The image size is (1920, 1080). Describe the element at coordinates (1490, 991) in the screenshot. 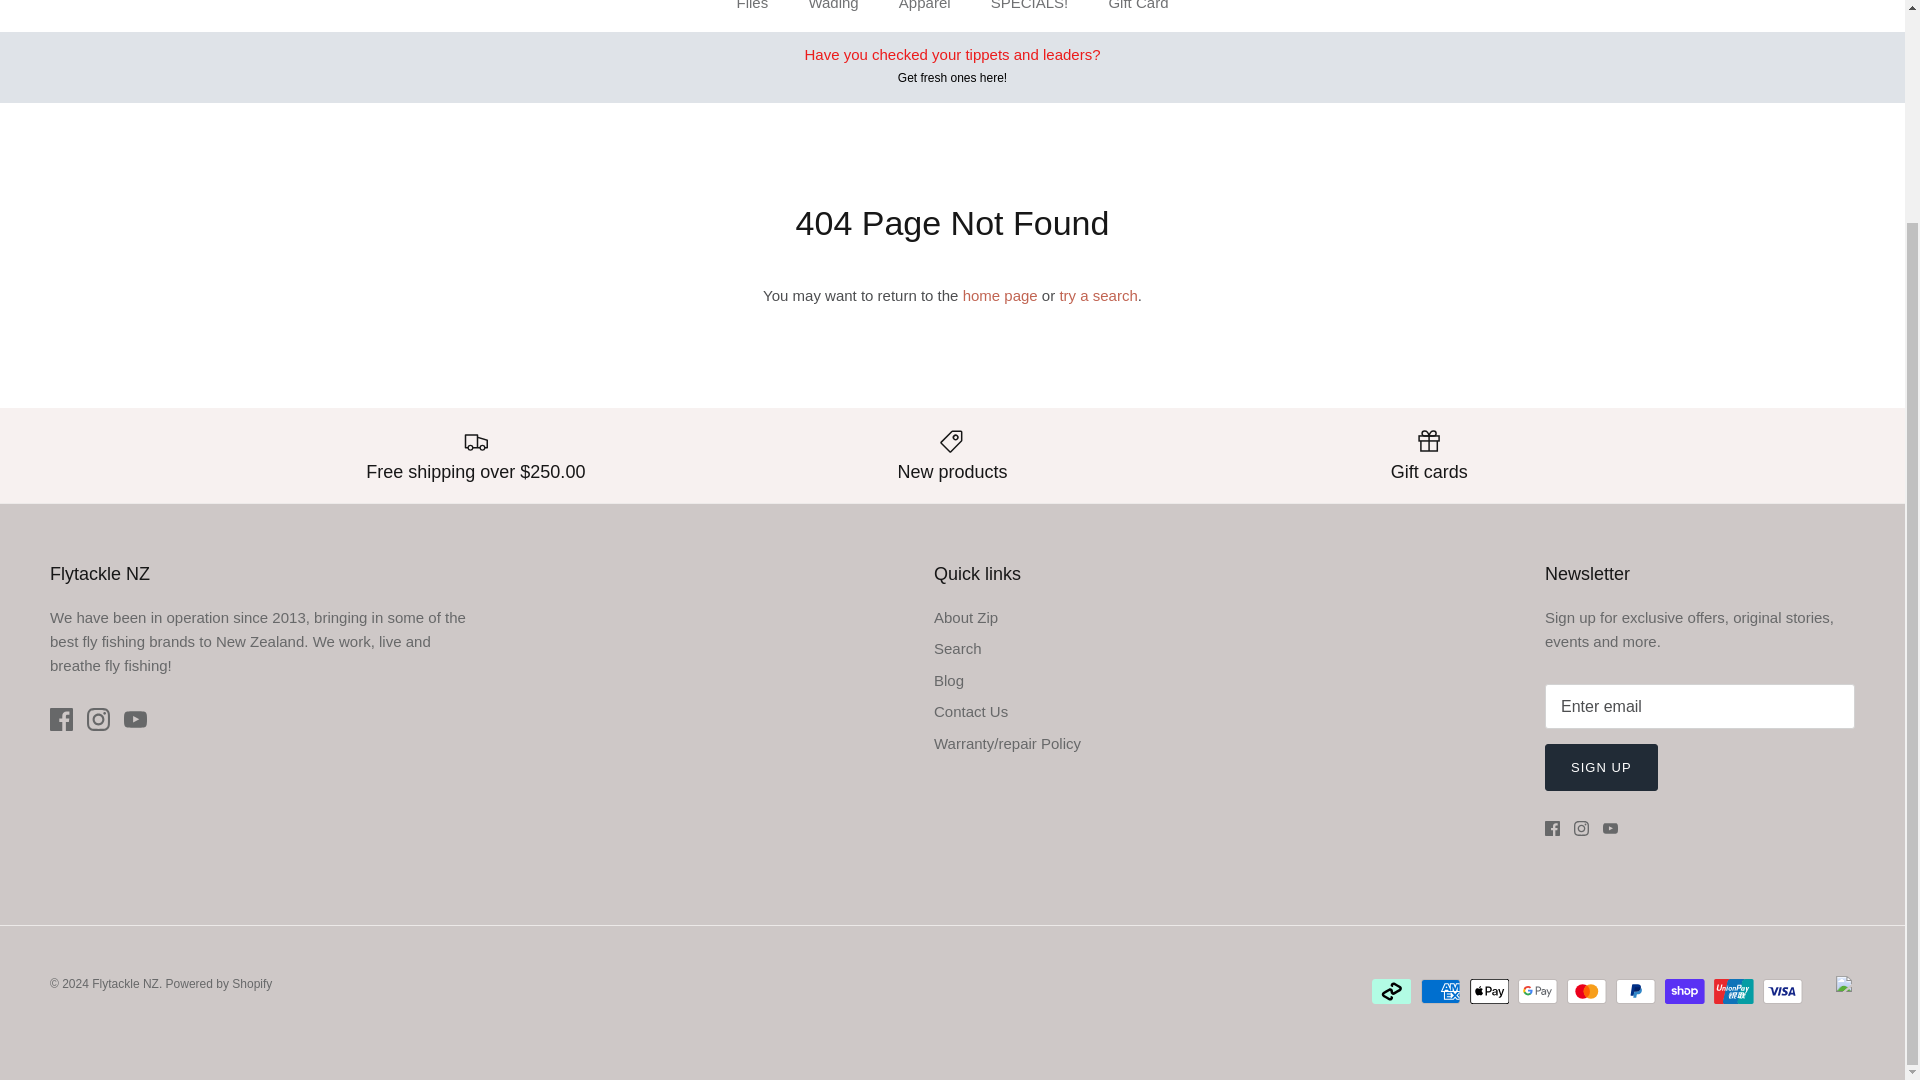

I see `Apple Pay` at that location.